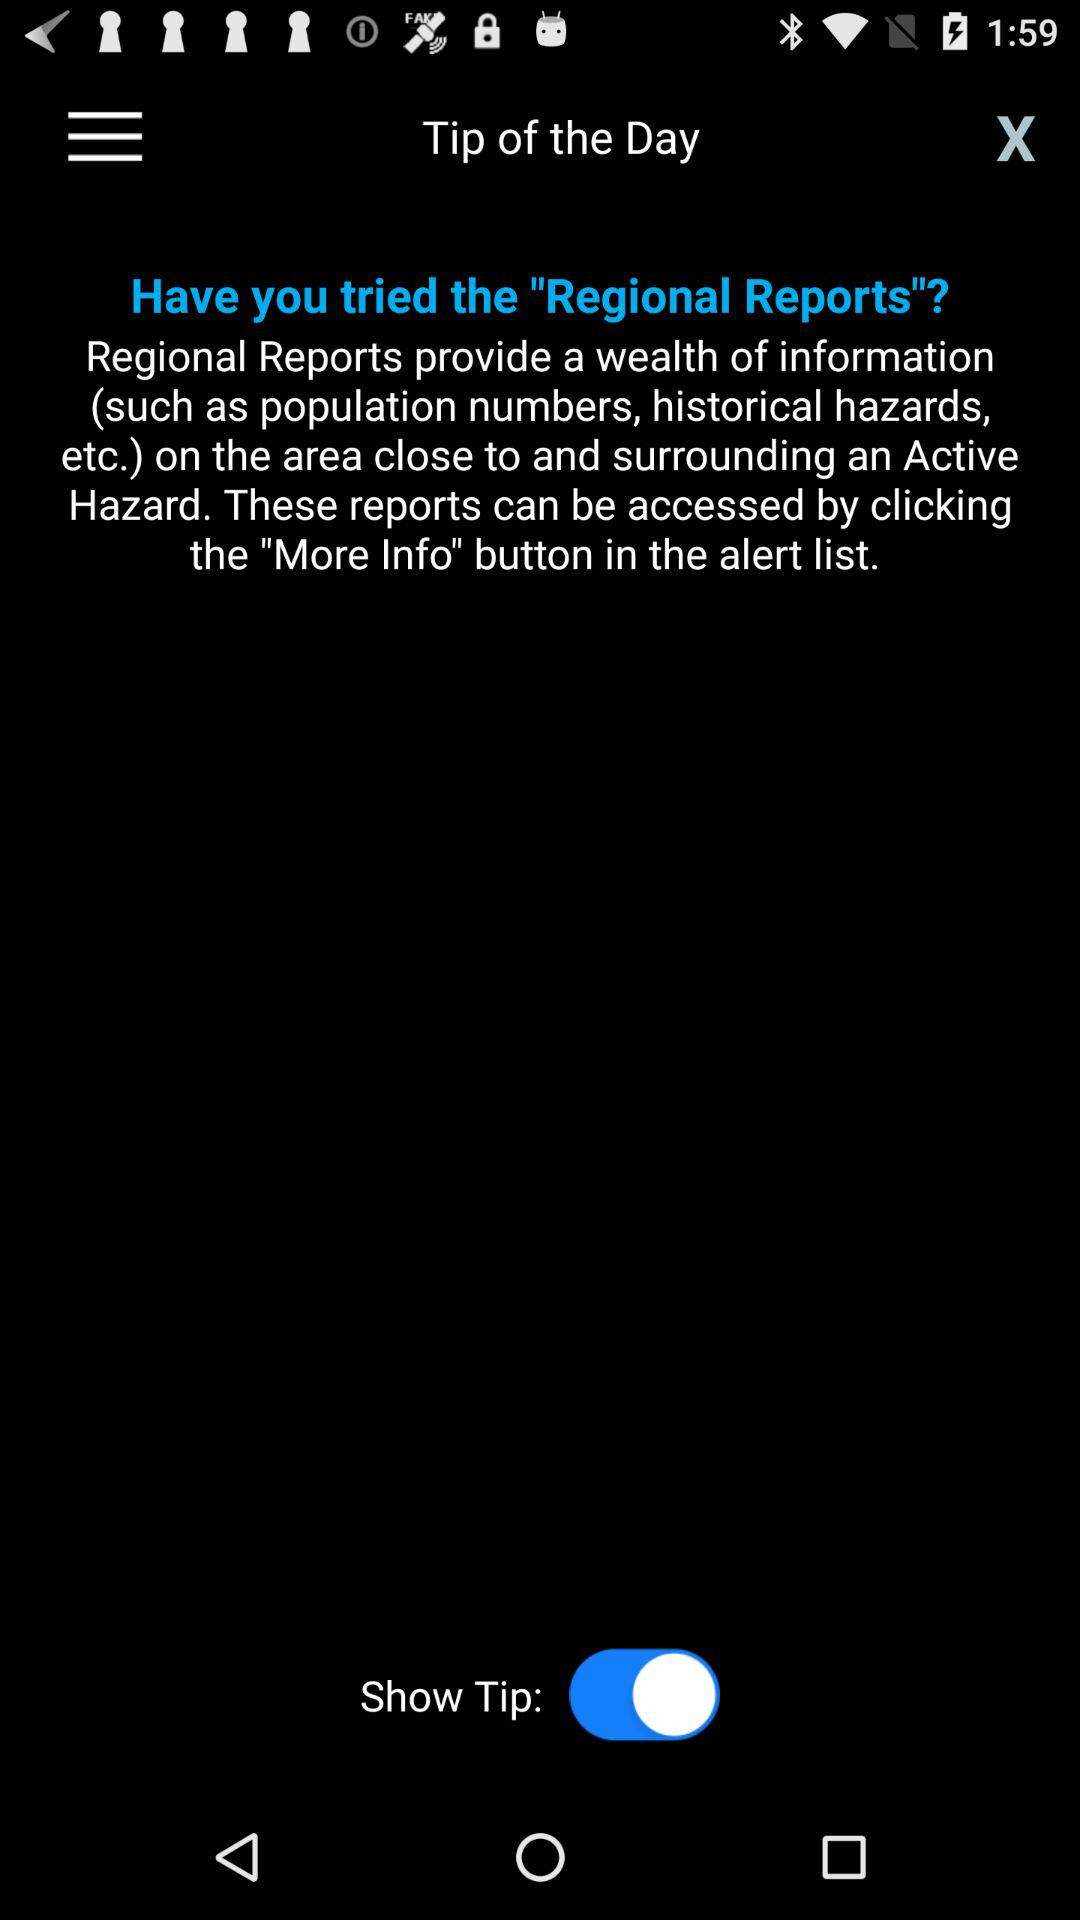  Describe the element at coordinates (644, 1694) in the screenshot. I see `toggle tips option` at that location.